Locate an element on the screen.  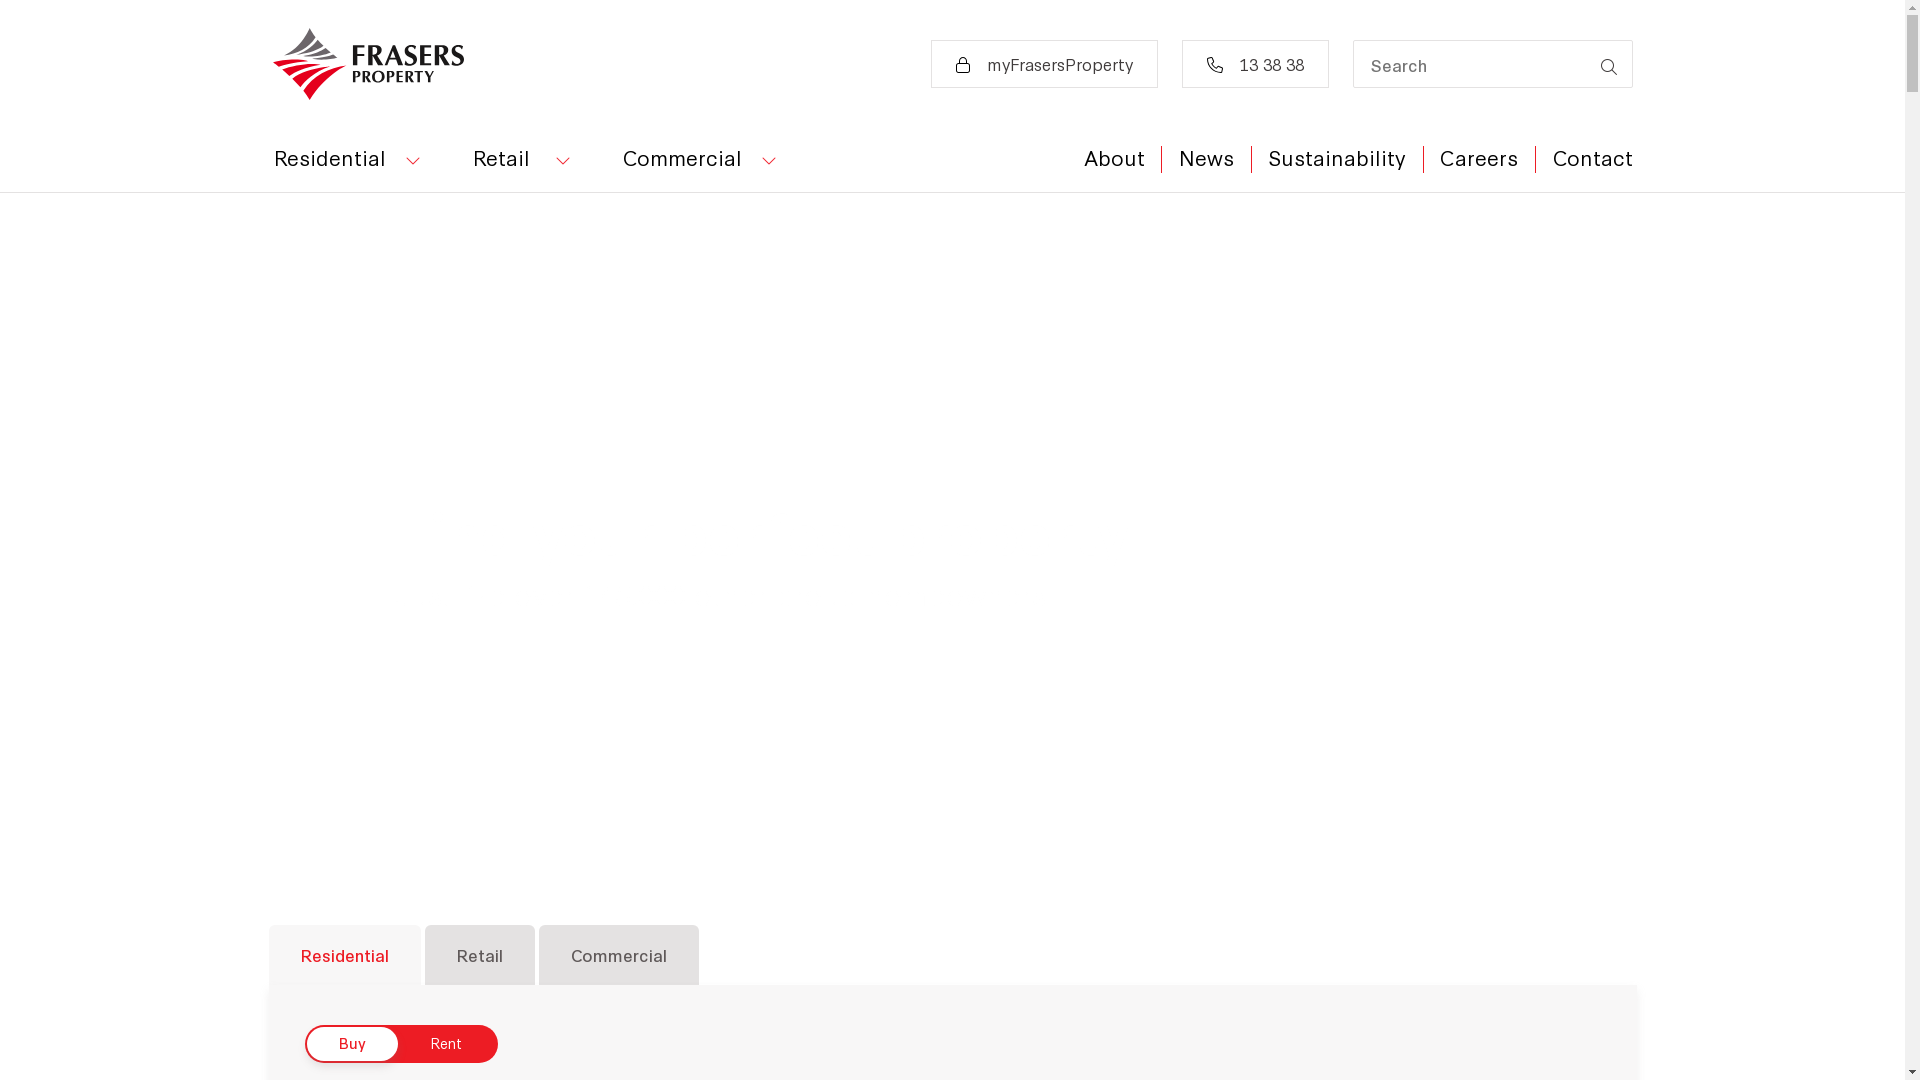
About is located at coordinates (1114, 156).